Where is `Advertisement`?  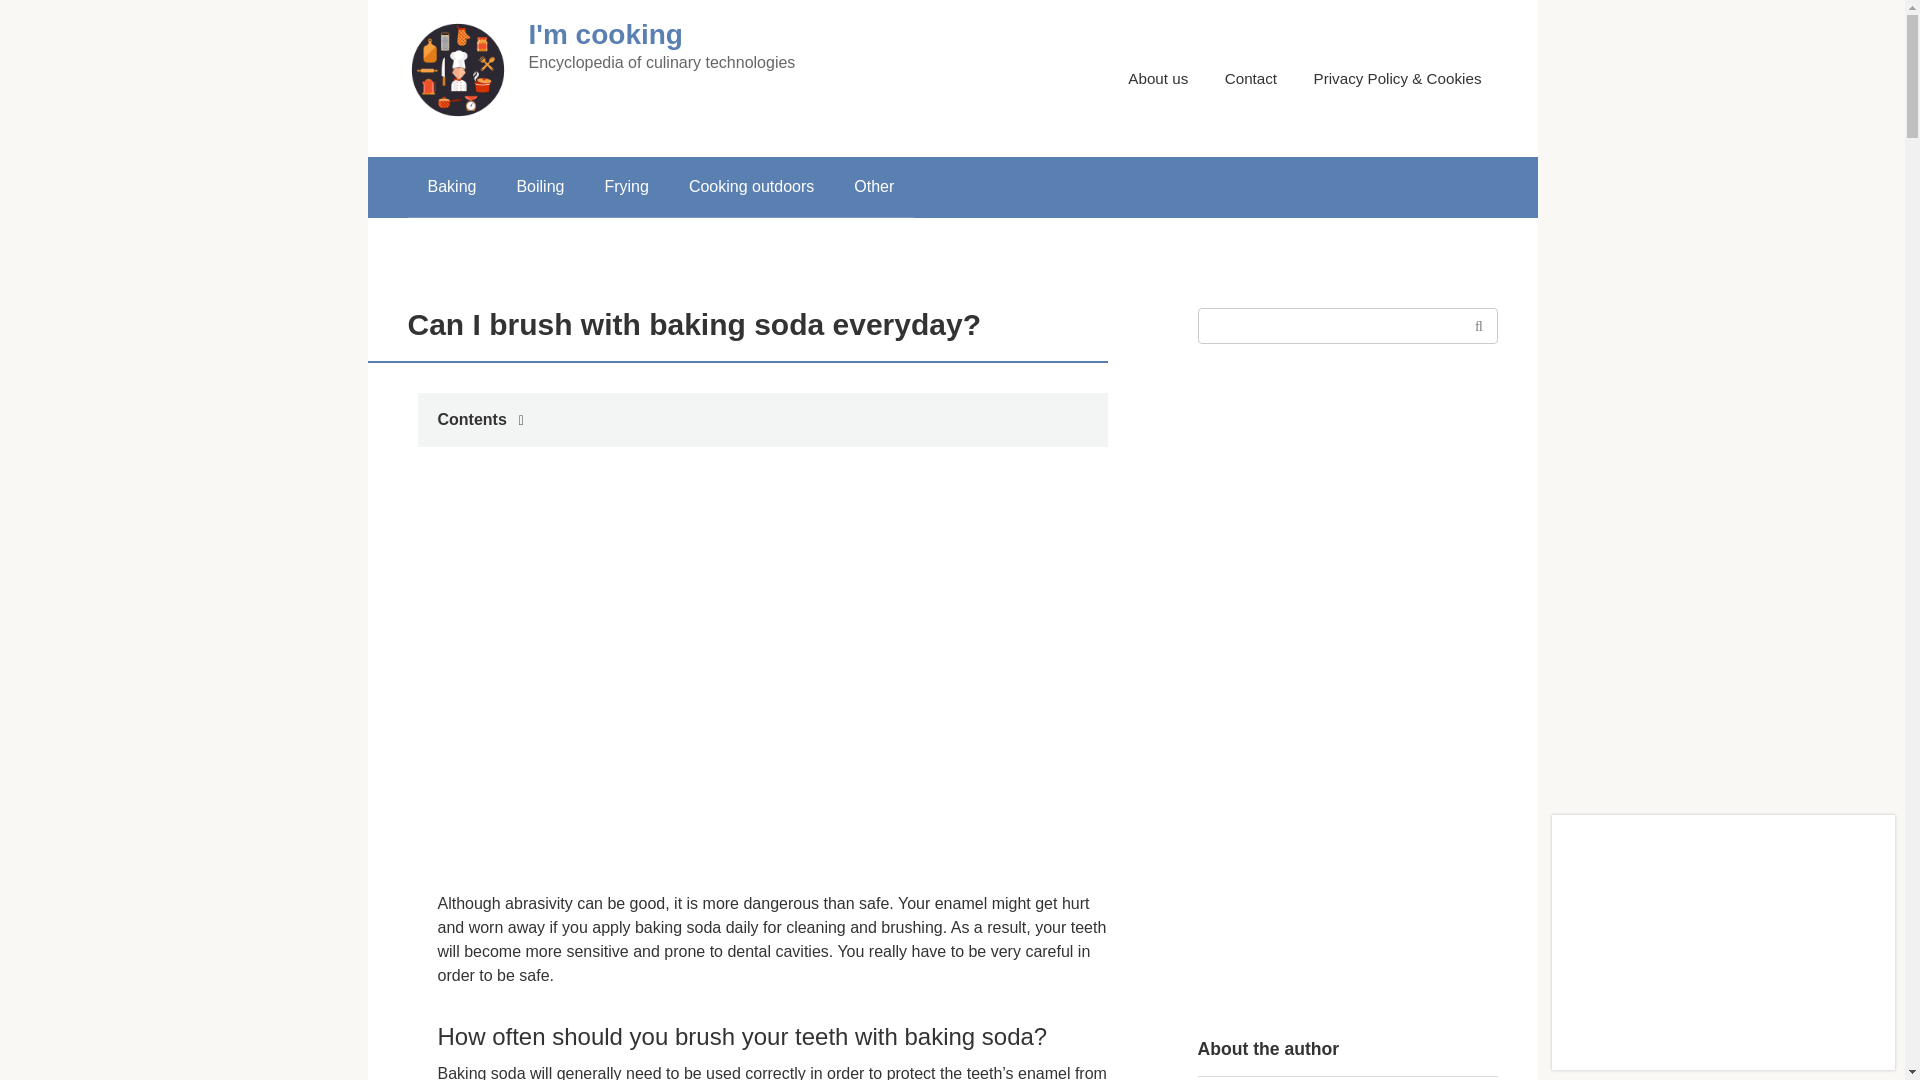 Advertisement is located at coordinates (622, 676).